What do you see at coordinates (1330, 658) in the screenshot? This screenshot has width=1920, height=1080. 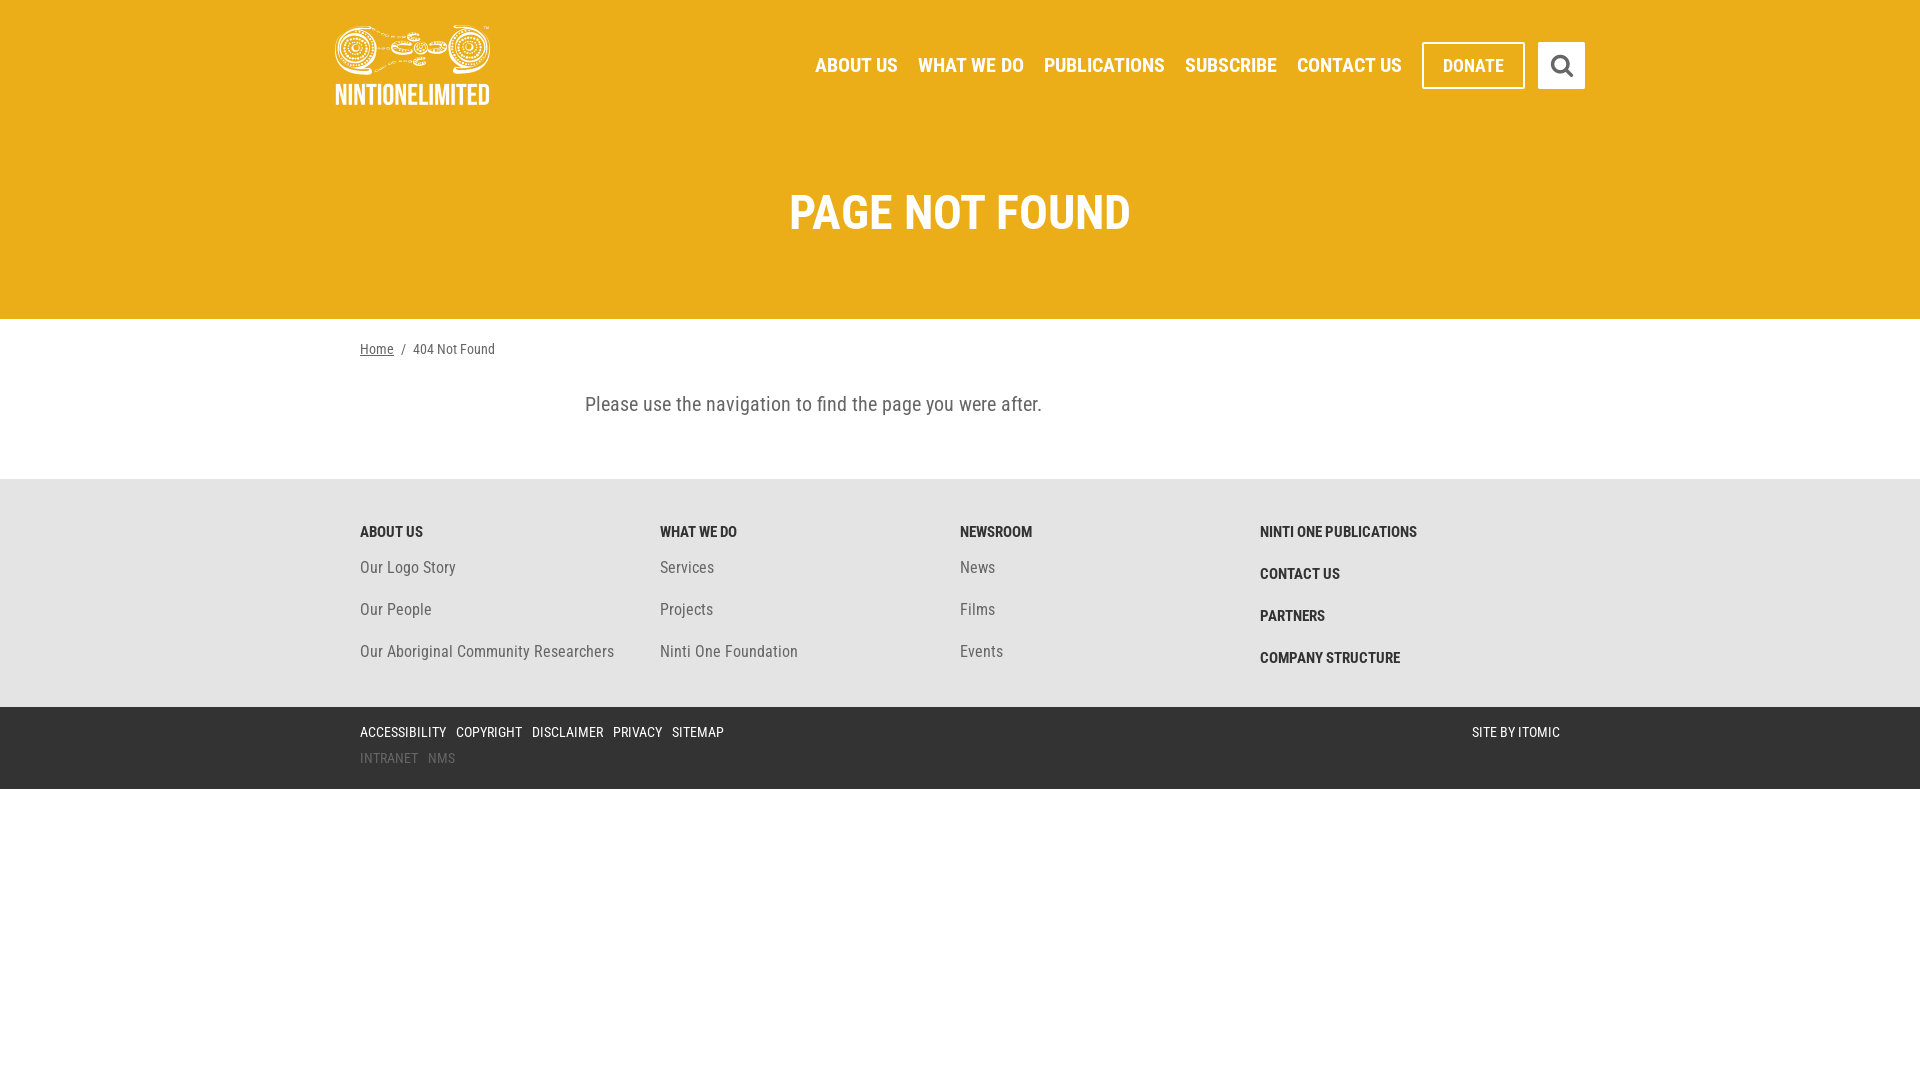 I see `COMPANY STRUCTURE` at bounding box center [1330, 658].